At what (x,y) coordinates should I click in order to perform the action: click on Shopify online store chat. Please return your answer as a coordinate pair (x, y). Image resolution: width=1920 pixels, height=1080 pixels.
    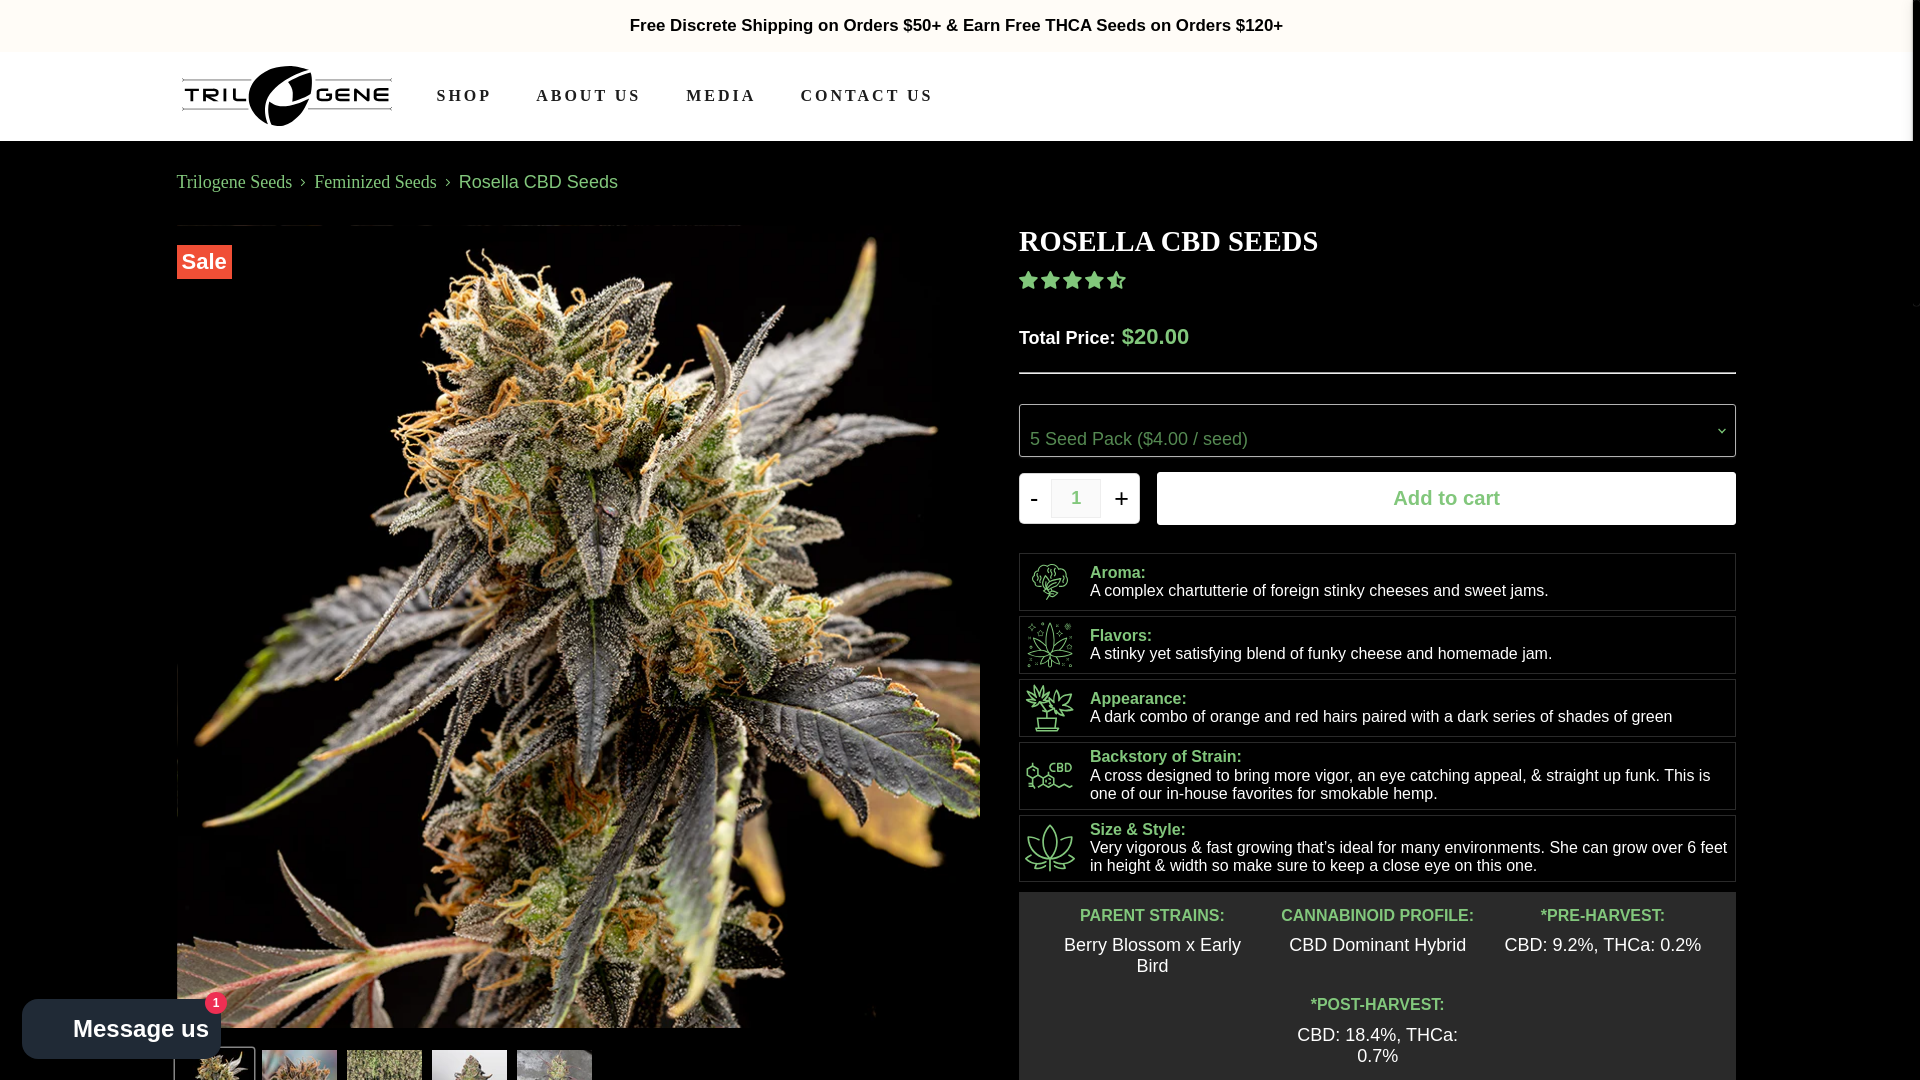
    Looking at the image, I should click on (120, 1031).